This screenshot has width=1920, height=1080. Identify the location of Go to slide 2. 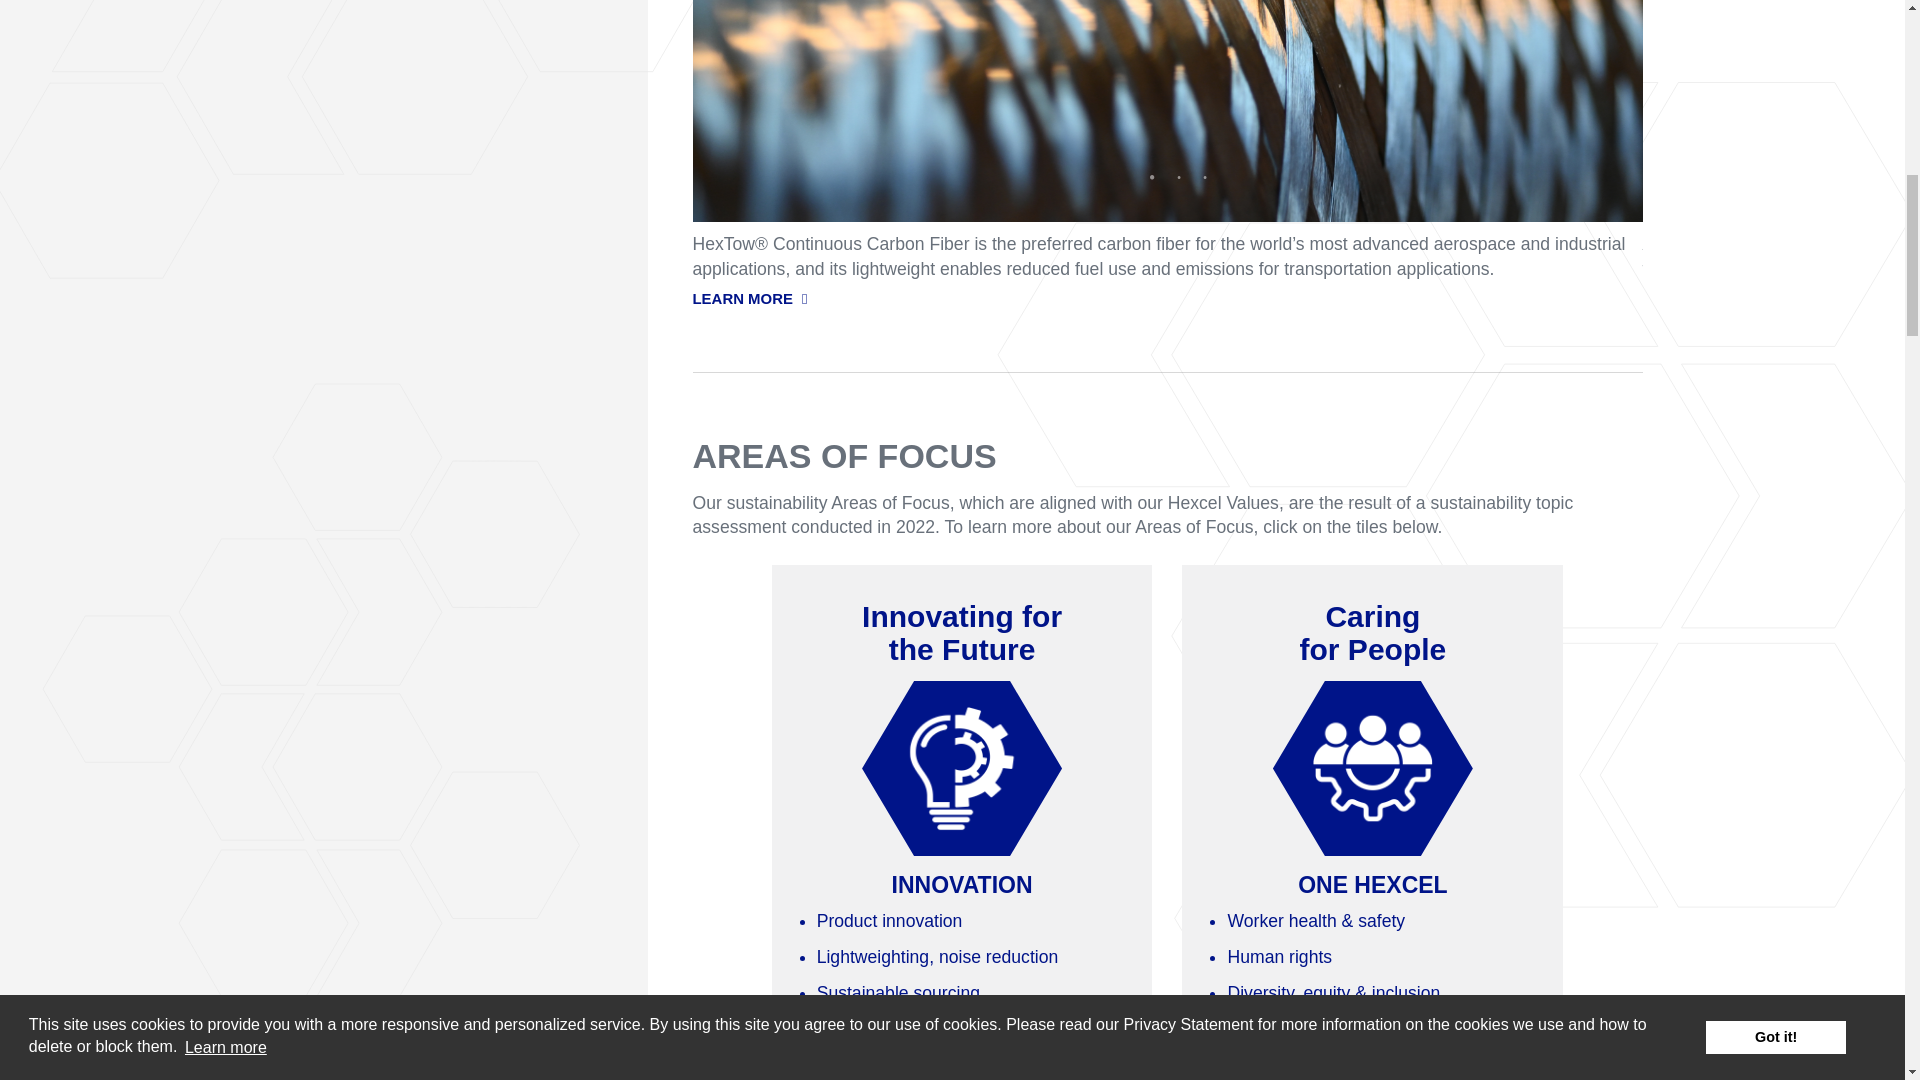
(1182, 178).